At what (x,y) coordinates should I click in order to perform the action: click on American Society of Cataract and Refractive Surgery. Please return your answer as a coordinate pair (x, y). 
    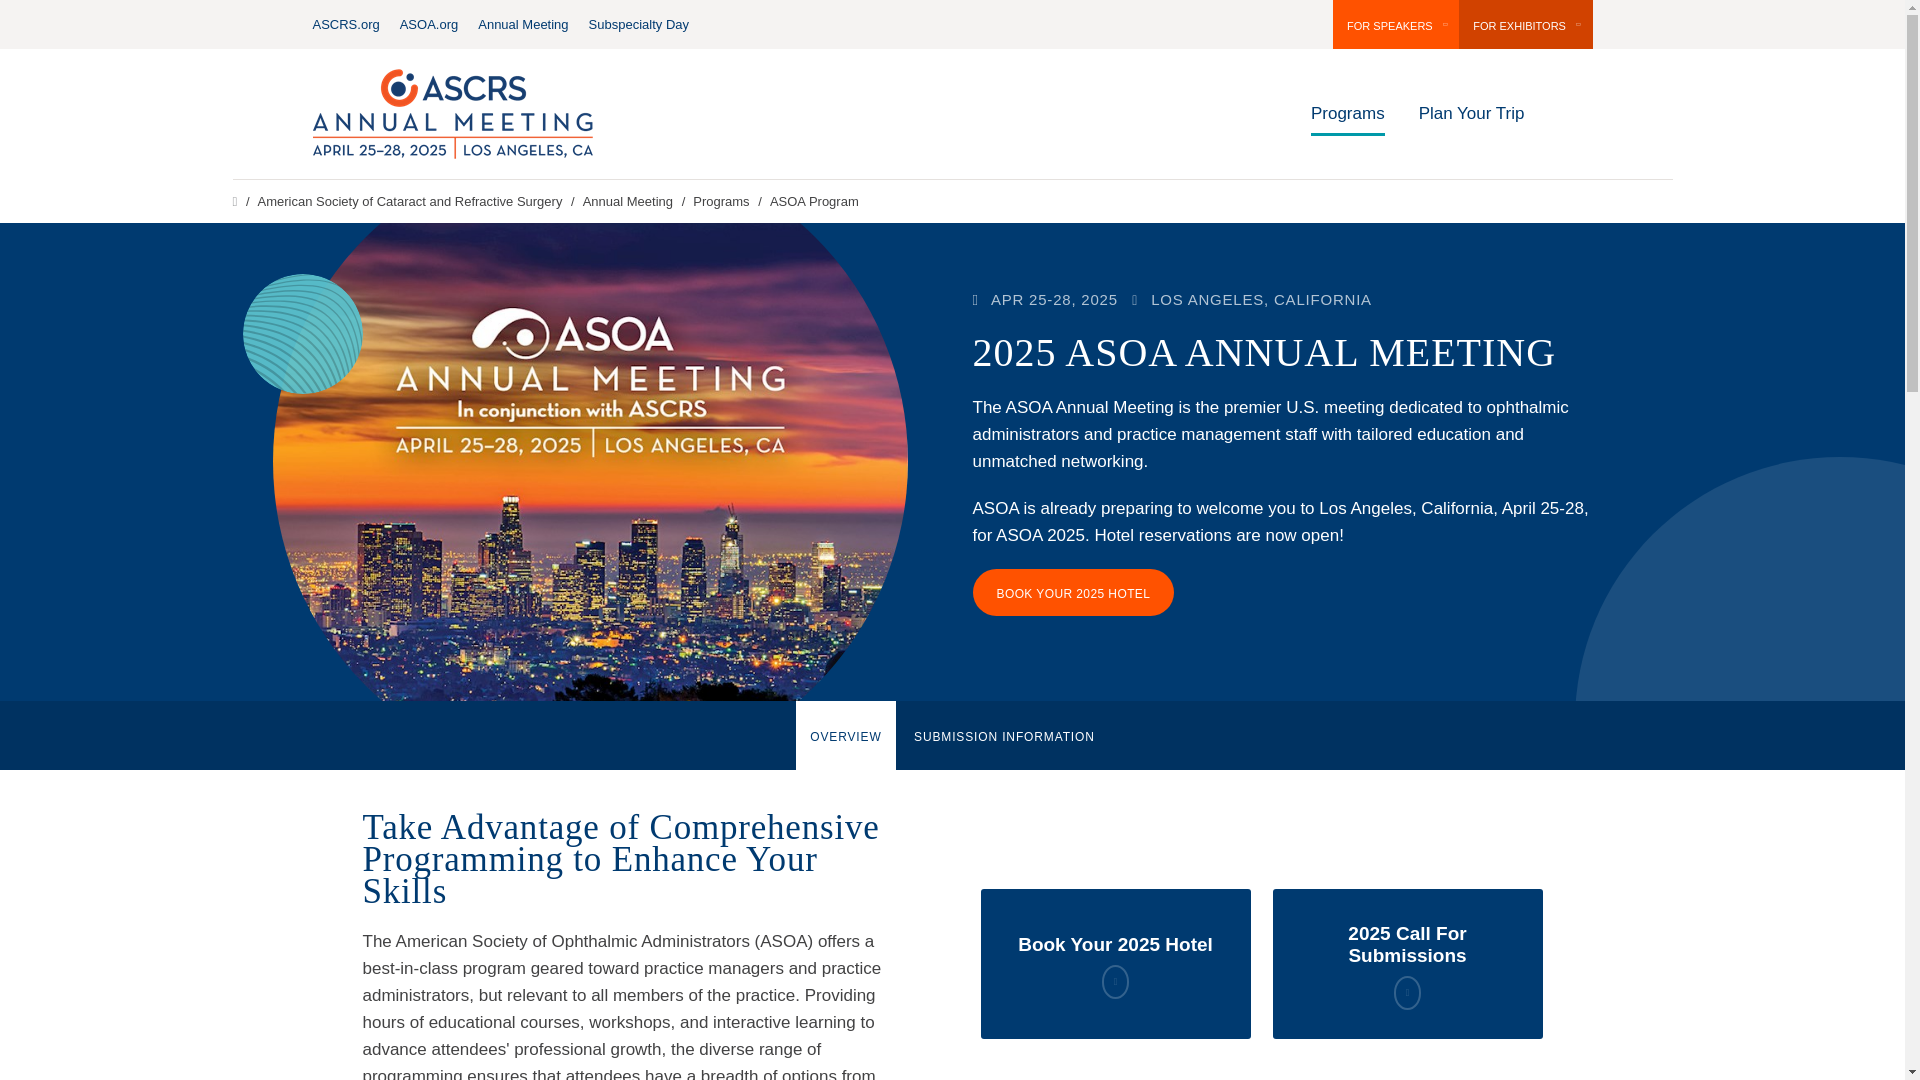
    Looking at the image, I should click on (402, 202).